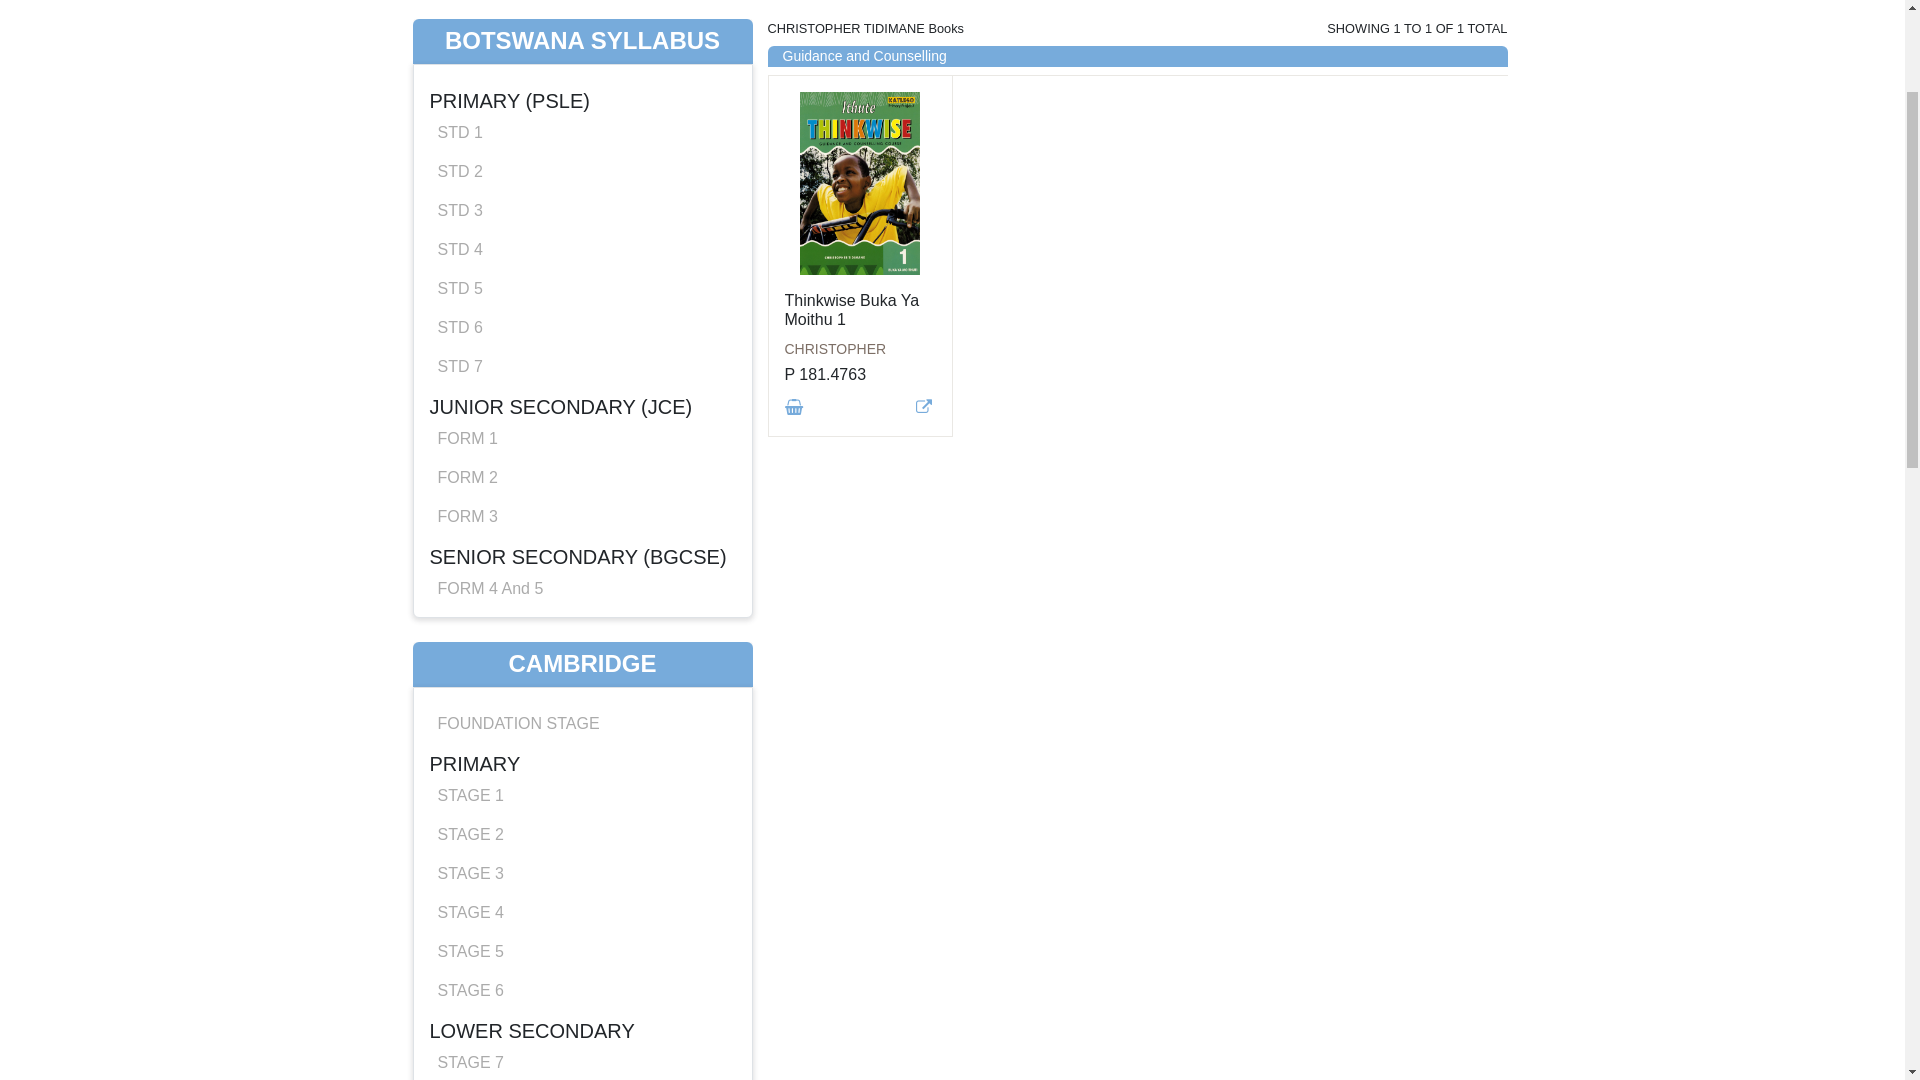 Image resolution: width=1920 pixels, height=1080 pixels. What do you see at coordinates (491, 812) in the screenshot?
I see `FORM 4 And 5` at bounding box center [491, 812].